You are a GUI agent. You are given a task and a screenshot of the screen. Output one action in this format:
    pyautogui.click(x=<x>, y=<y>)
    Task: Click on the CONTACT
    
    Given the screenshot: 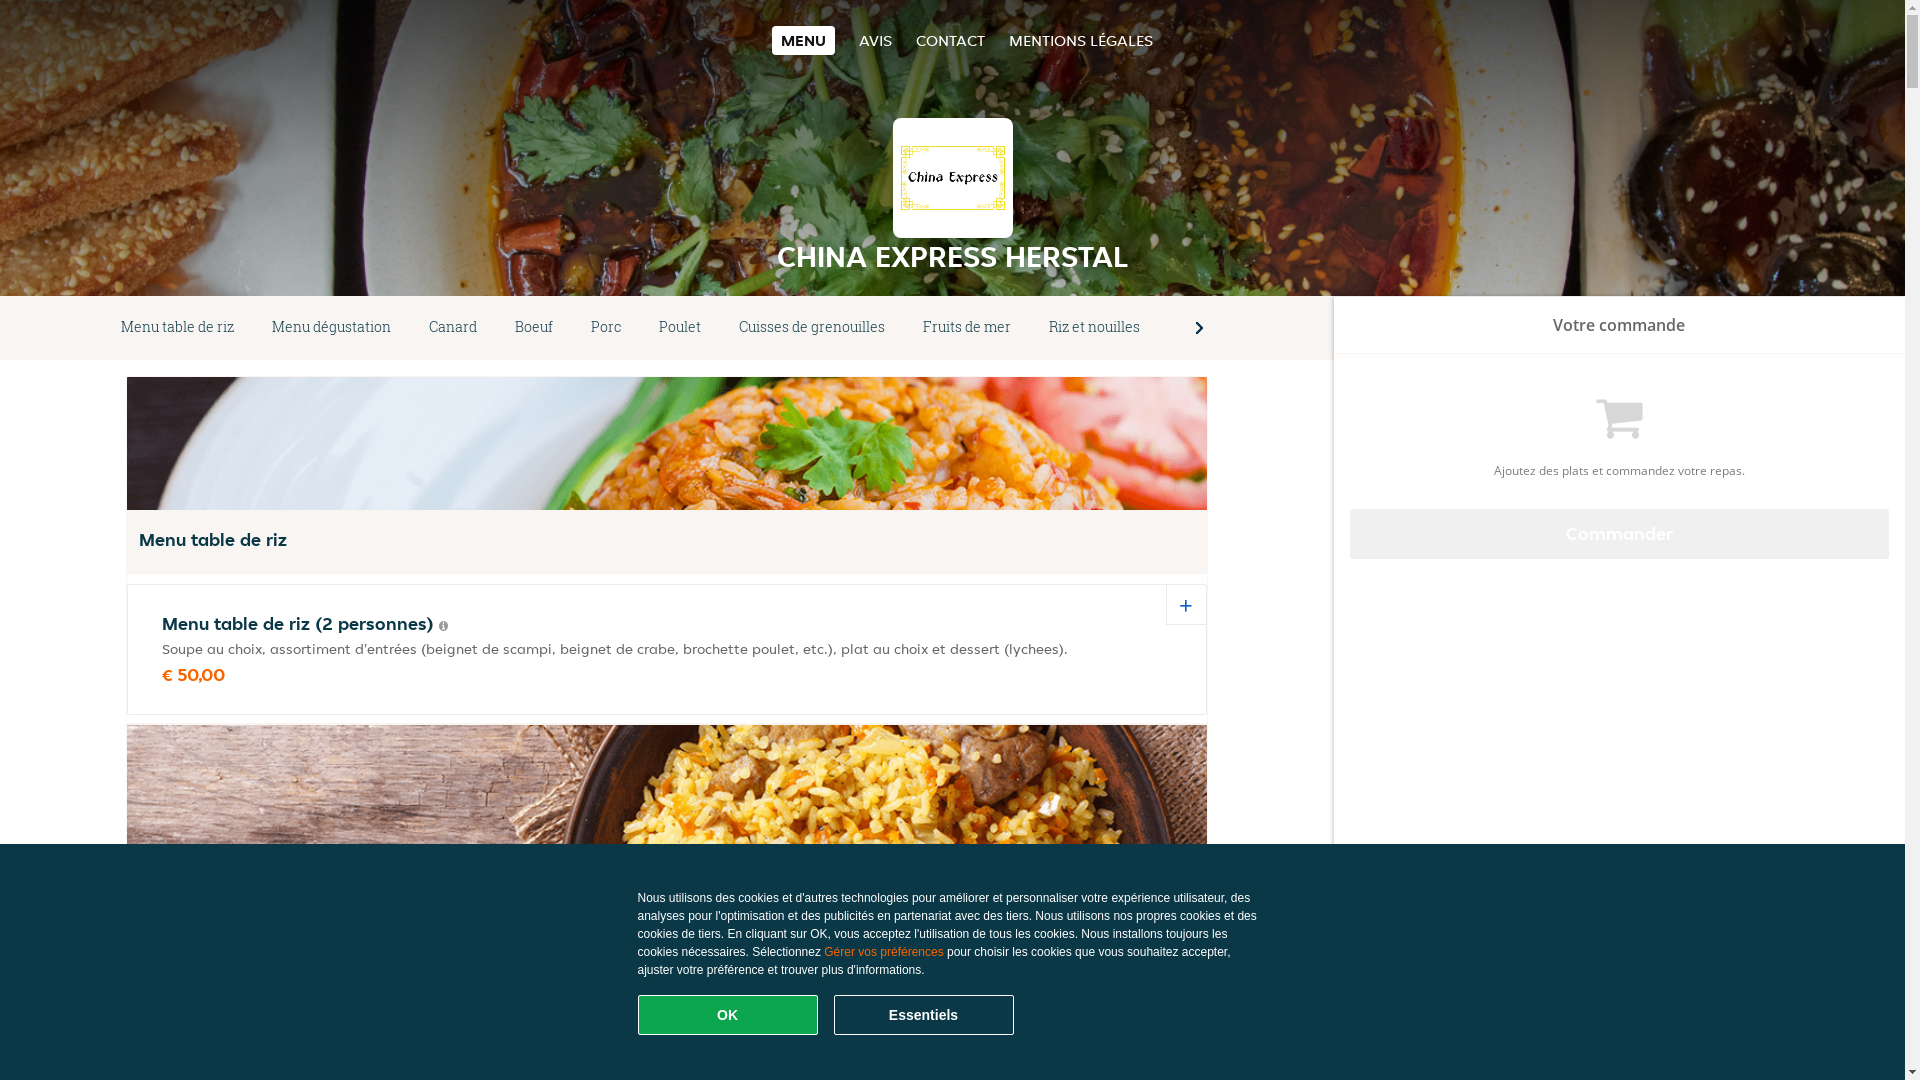 What is the action you would take?
    pyautogui.click(x=950, y=40)
    